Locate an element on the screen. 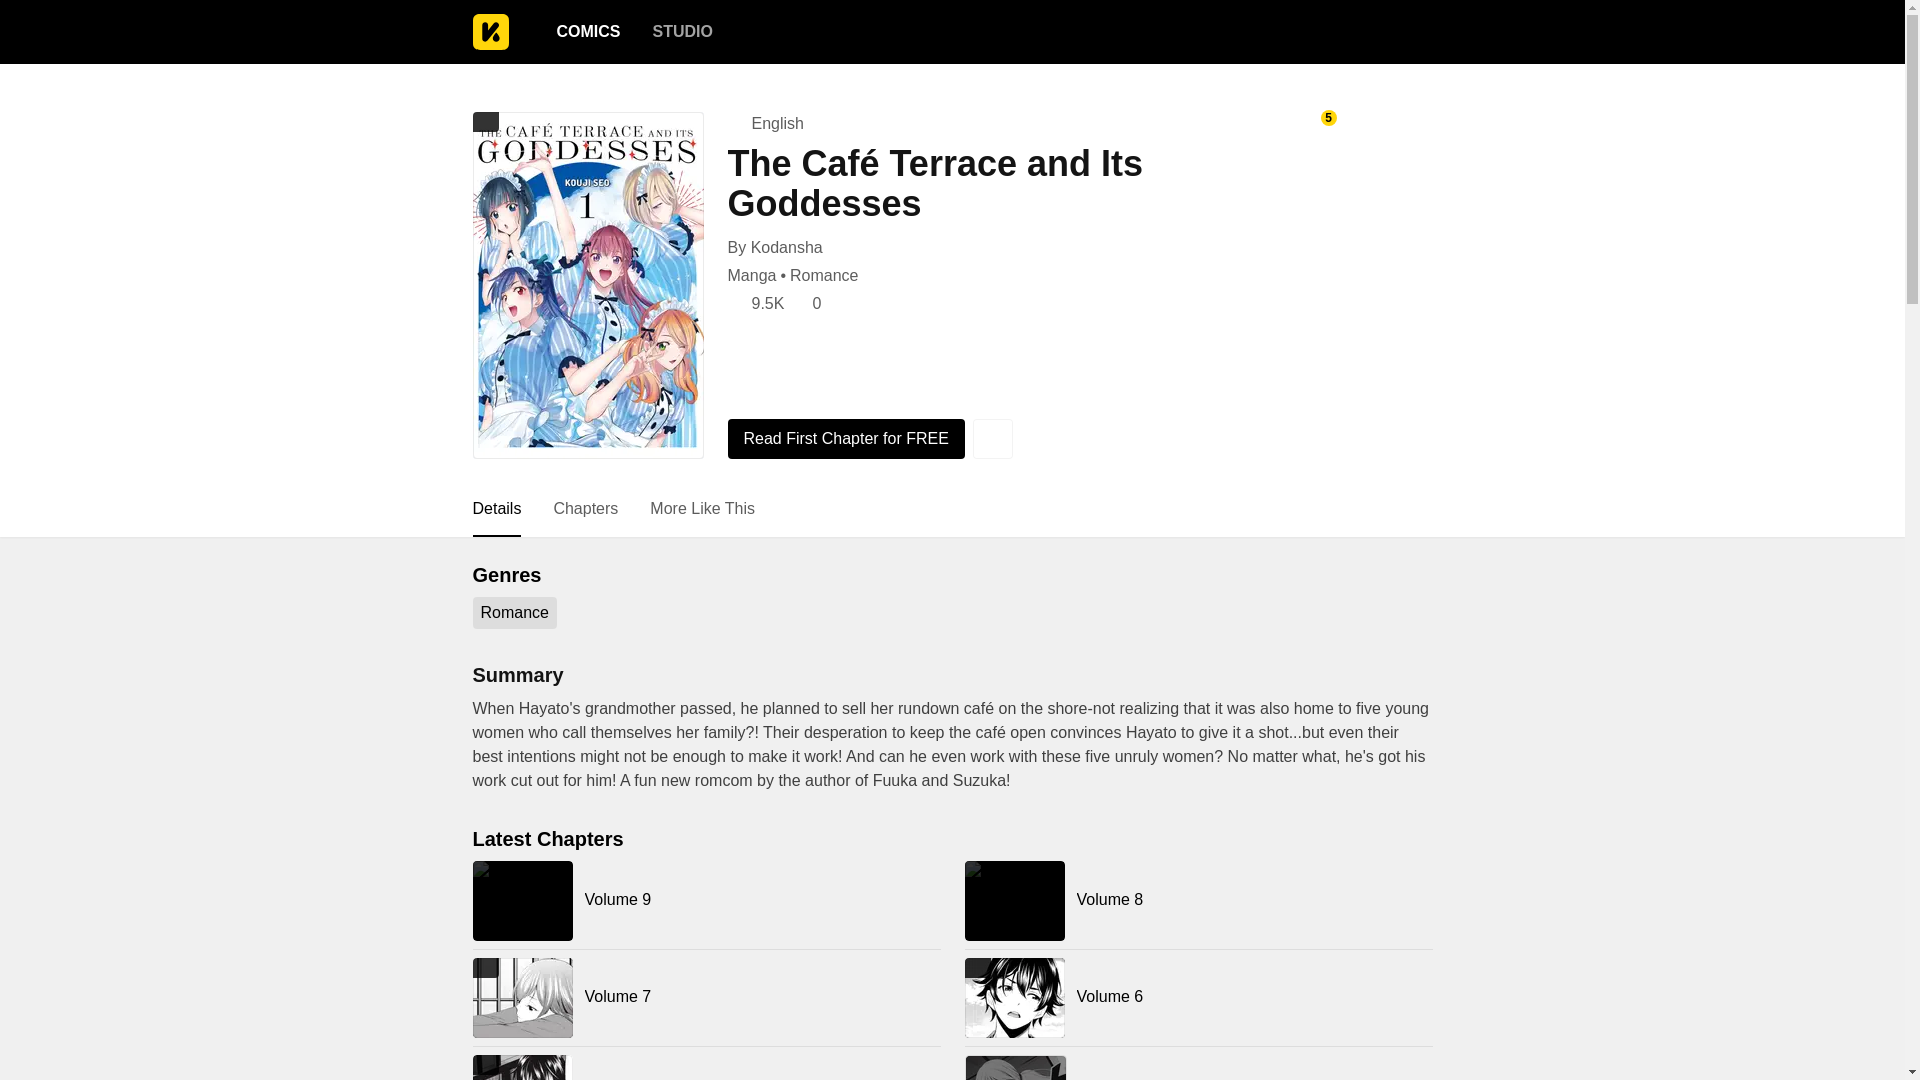 The image size is (1920, 1080). By Kodansha is located at coordinates (775, 248).